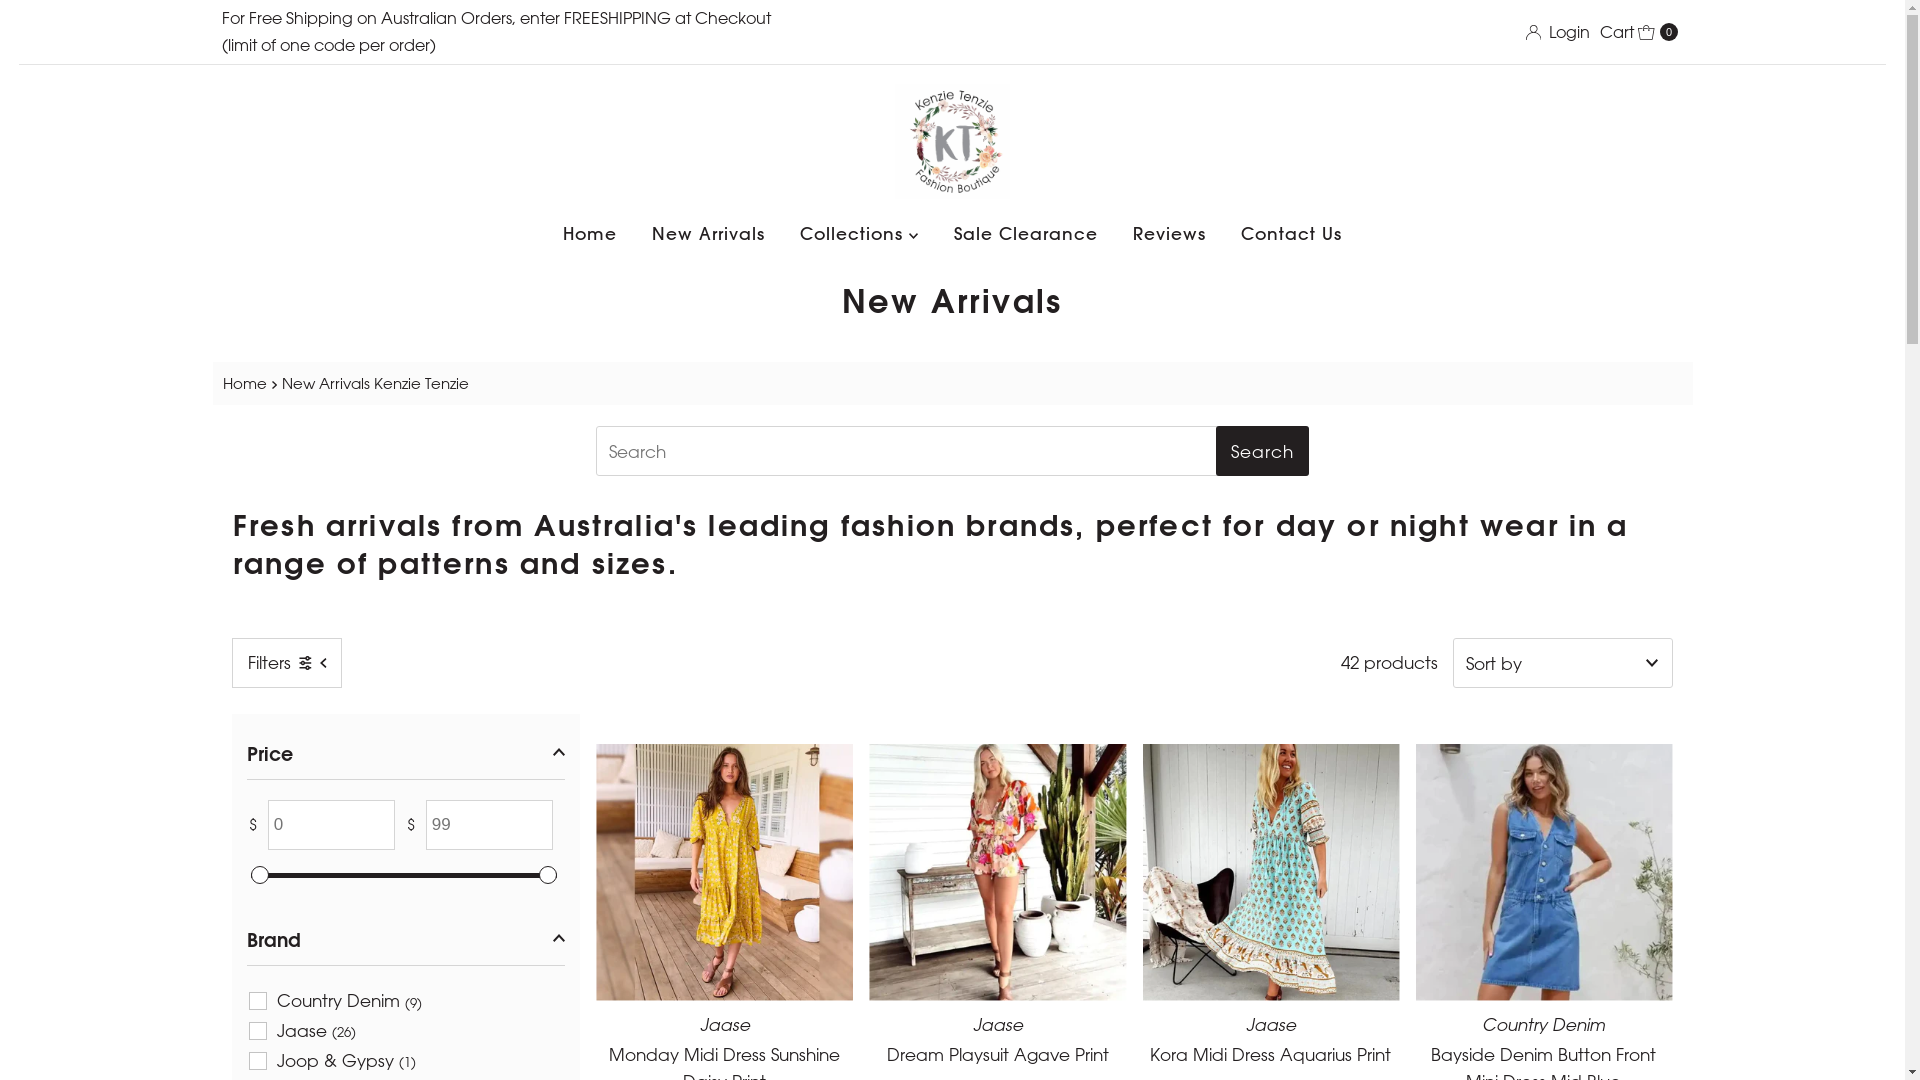 The height and width of the screenshot is (1080, 1920). Describe the element at coordinates (1170, 234) in the screenshot. I see `Reviews` at that location.